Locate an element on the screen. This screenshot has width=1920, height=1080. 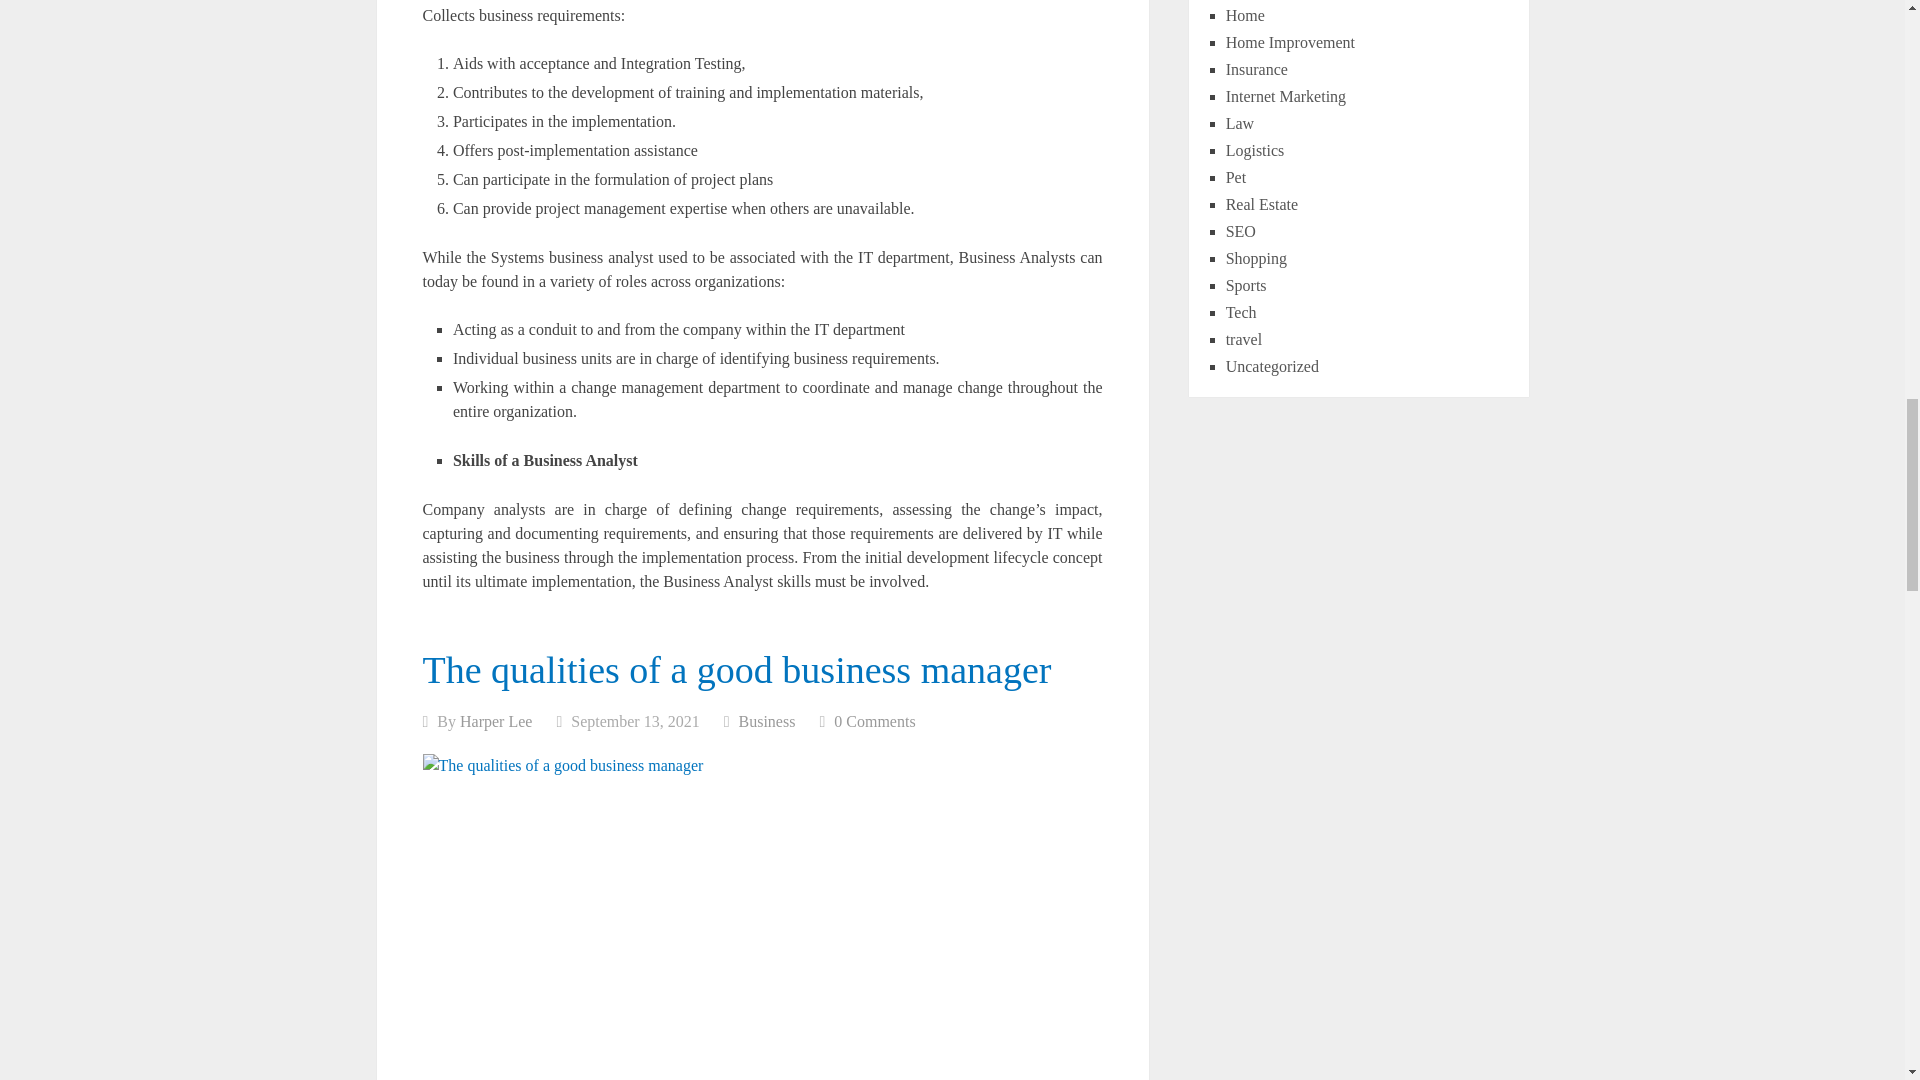
Harper Lee is located at coordinates (496, 720).